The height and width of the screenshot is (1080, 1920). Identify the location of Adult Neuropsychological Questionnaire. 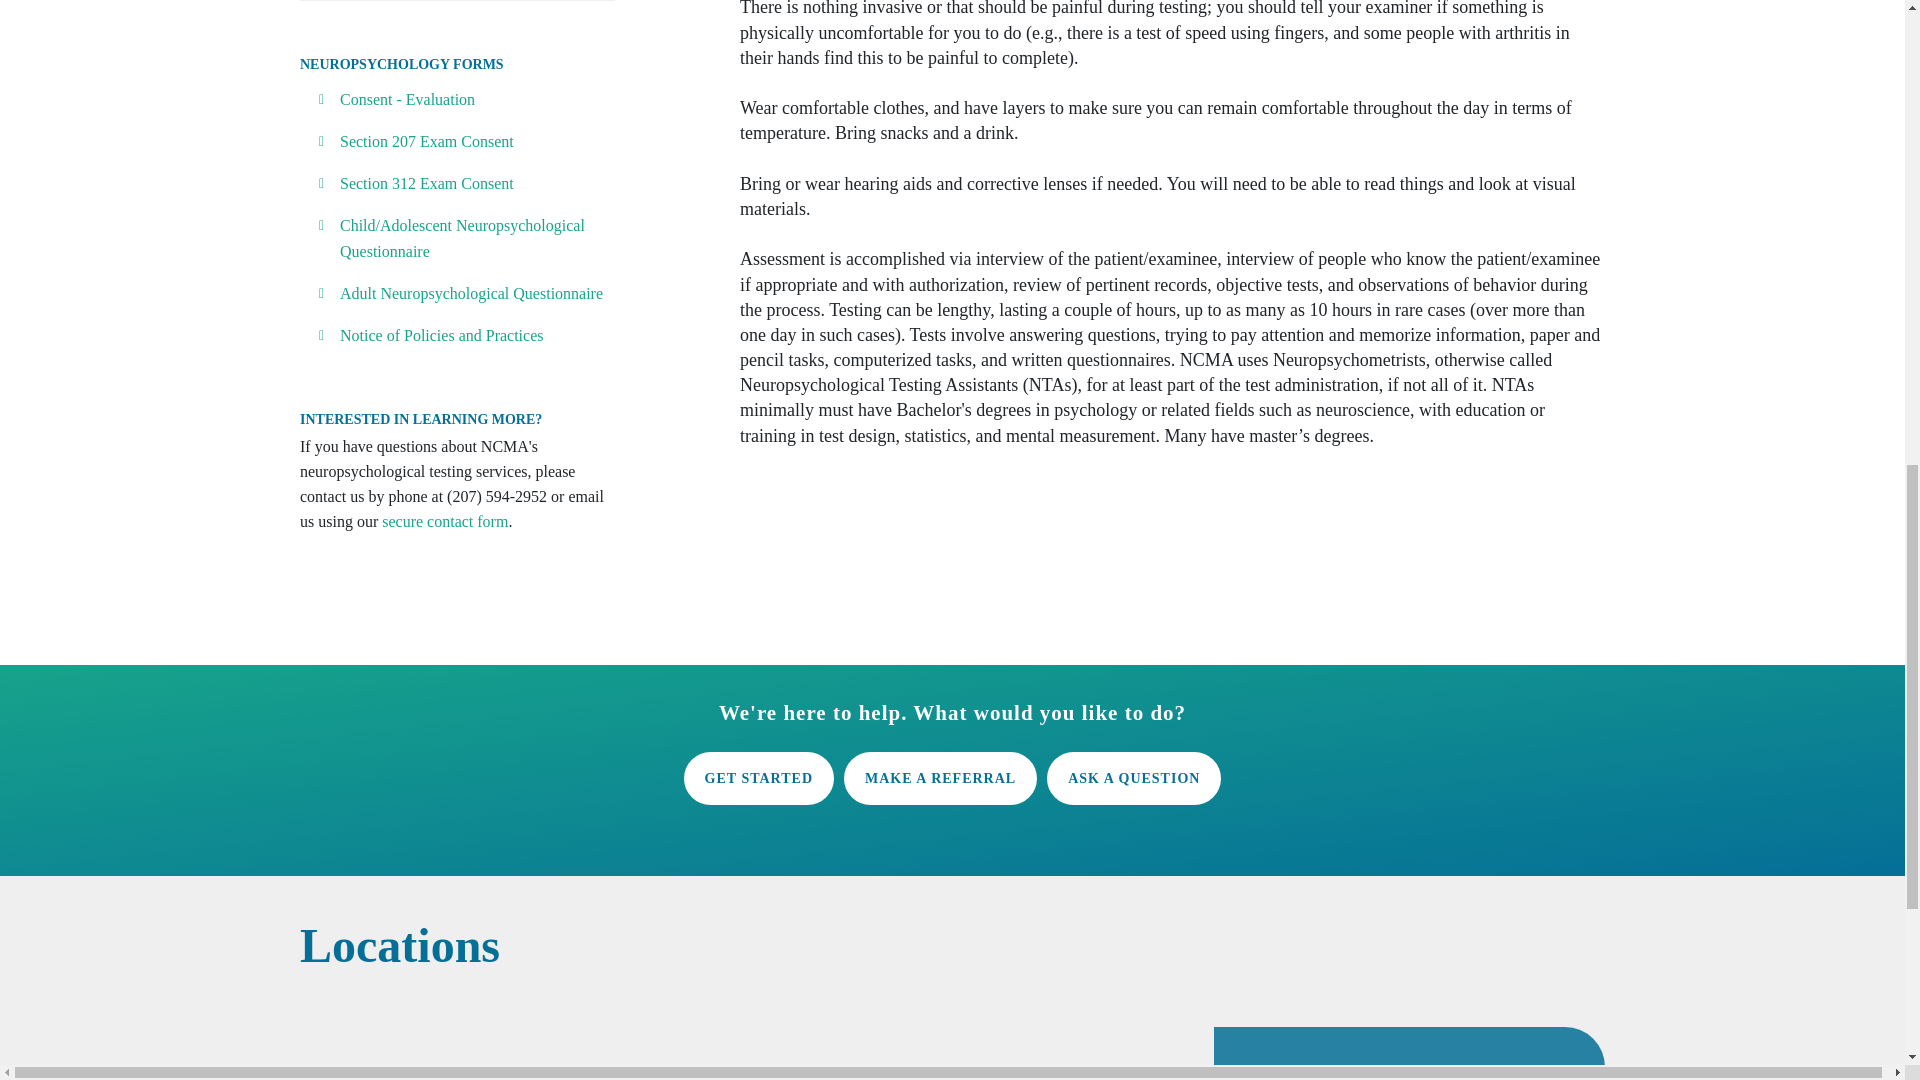
(470, 294).